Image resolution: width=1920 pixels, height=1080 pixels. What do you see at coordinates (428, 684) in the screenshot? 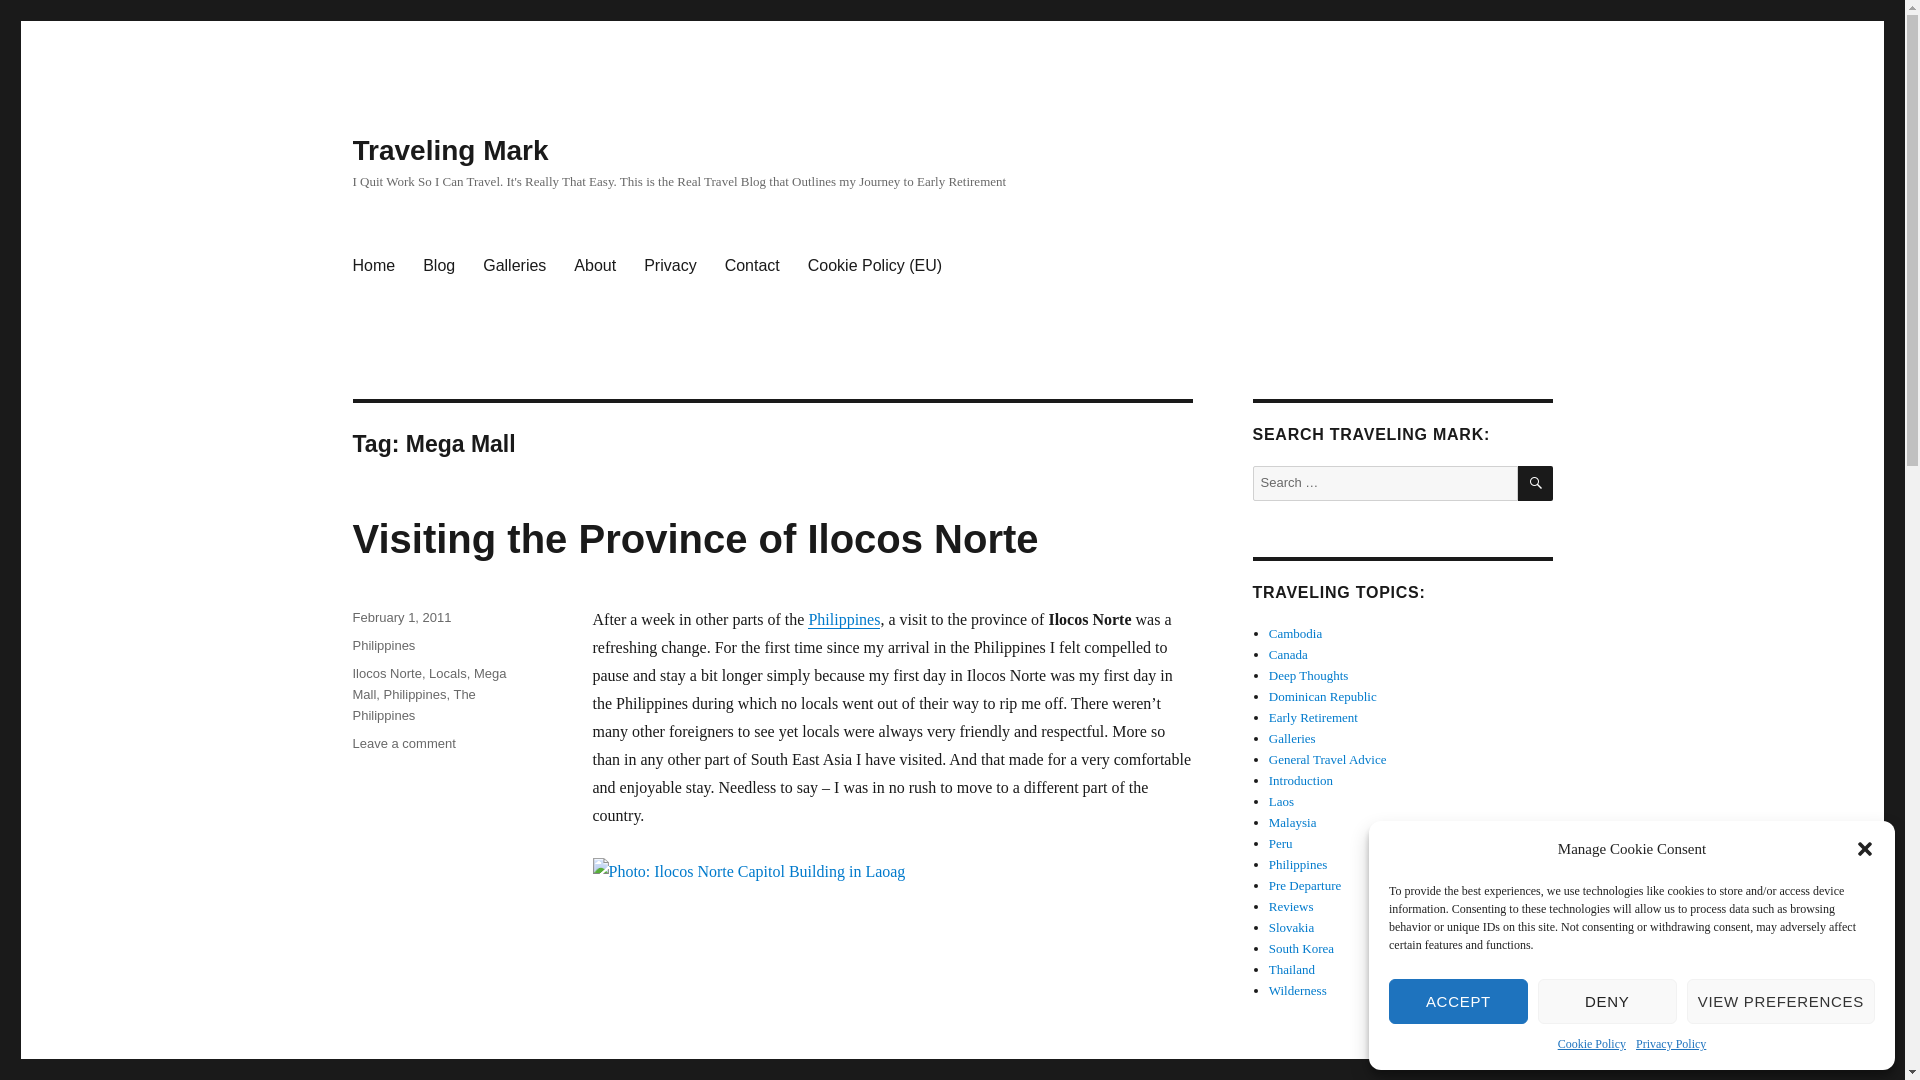
I see `ACCEPT` at bounding box center [428, 684].